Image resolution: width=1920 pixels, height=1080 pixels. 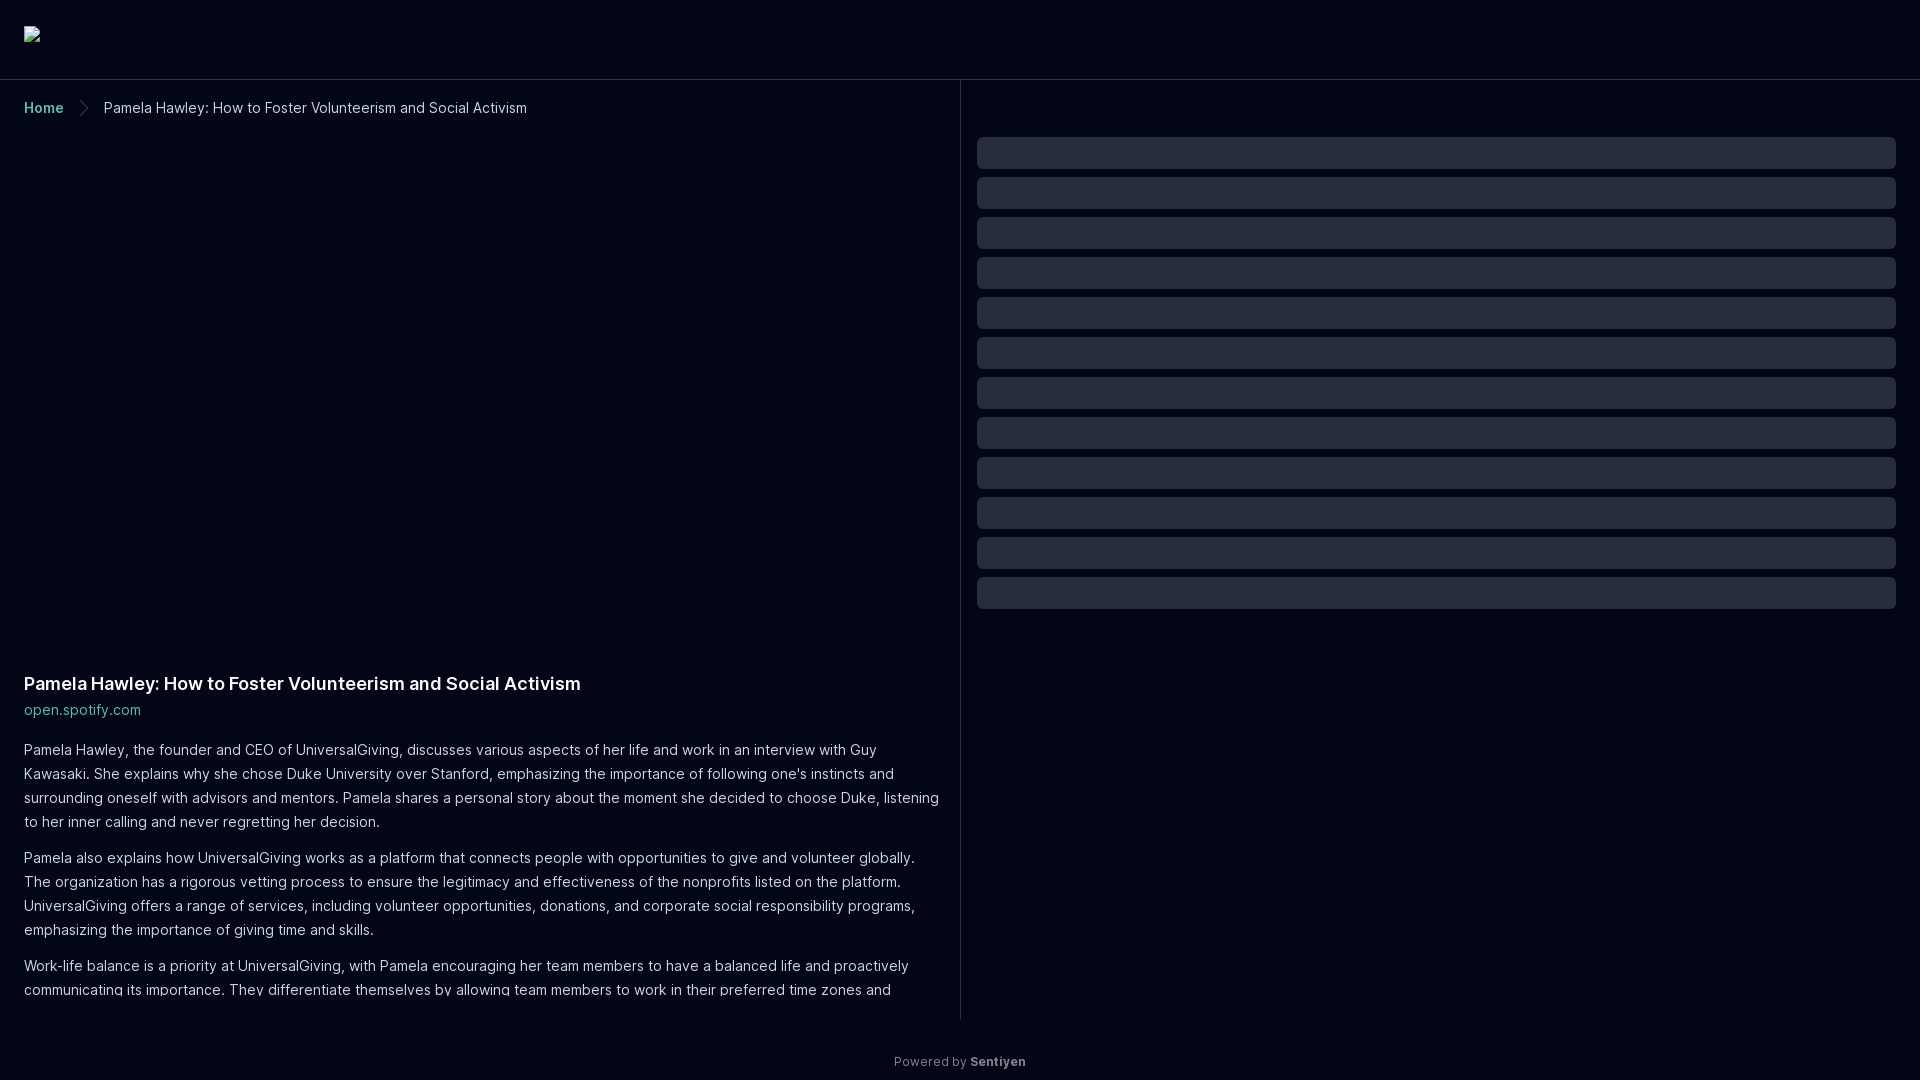 What do you see at coordinates (43, 107) in the screenshot?
I see `Home` at bounding box center [43, 107].